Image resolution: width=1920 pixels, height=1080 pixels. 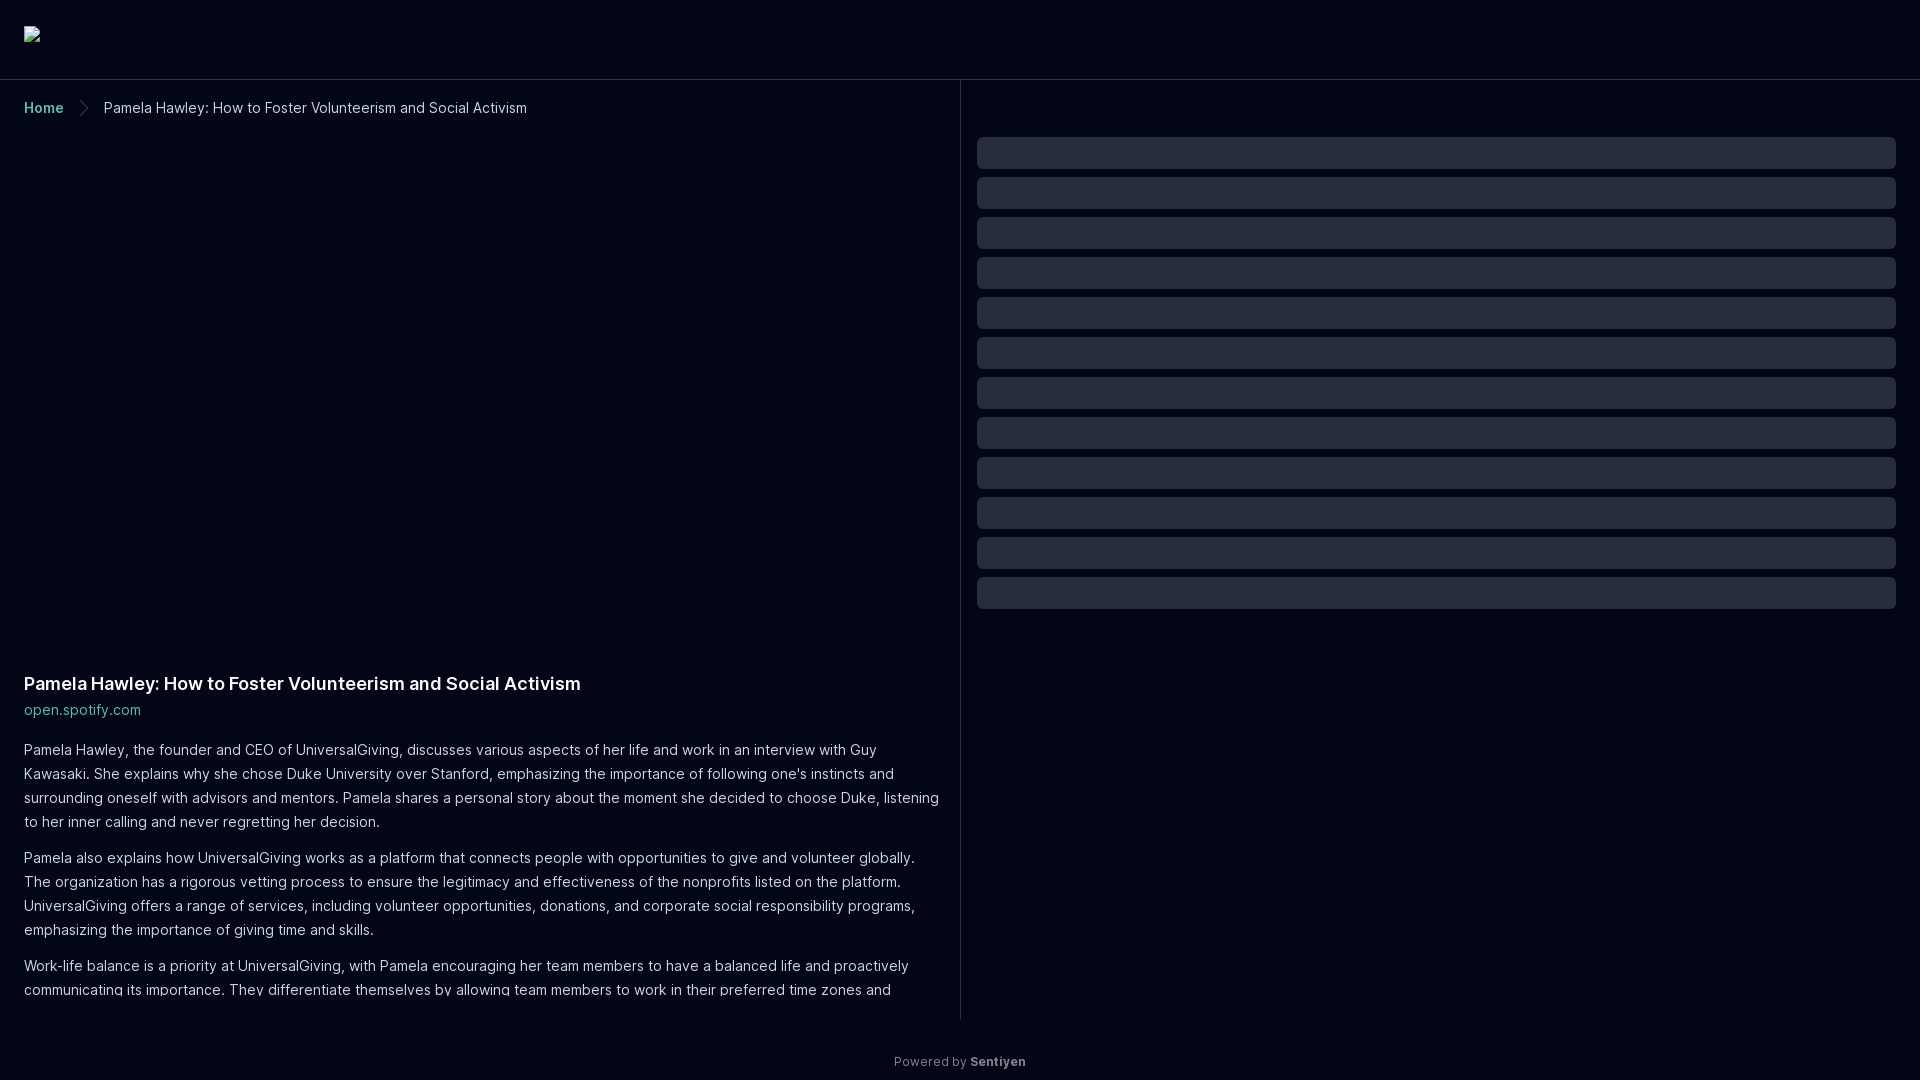 What do you see at coordinates (43, 107) in the screenshot?
I see `Home` at bounding box center [43, 107].